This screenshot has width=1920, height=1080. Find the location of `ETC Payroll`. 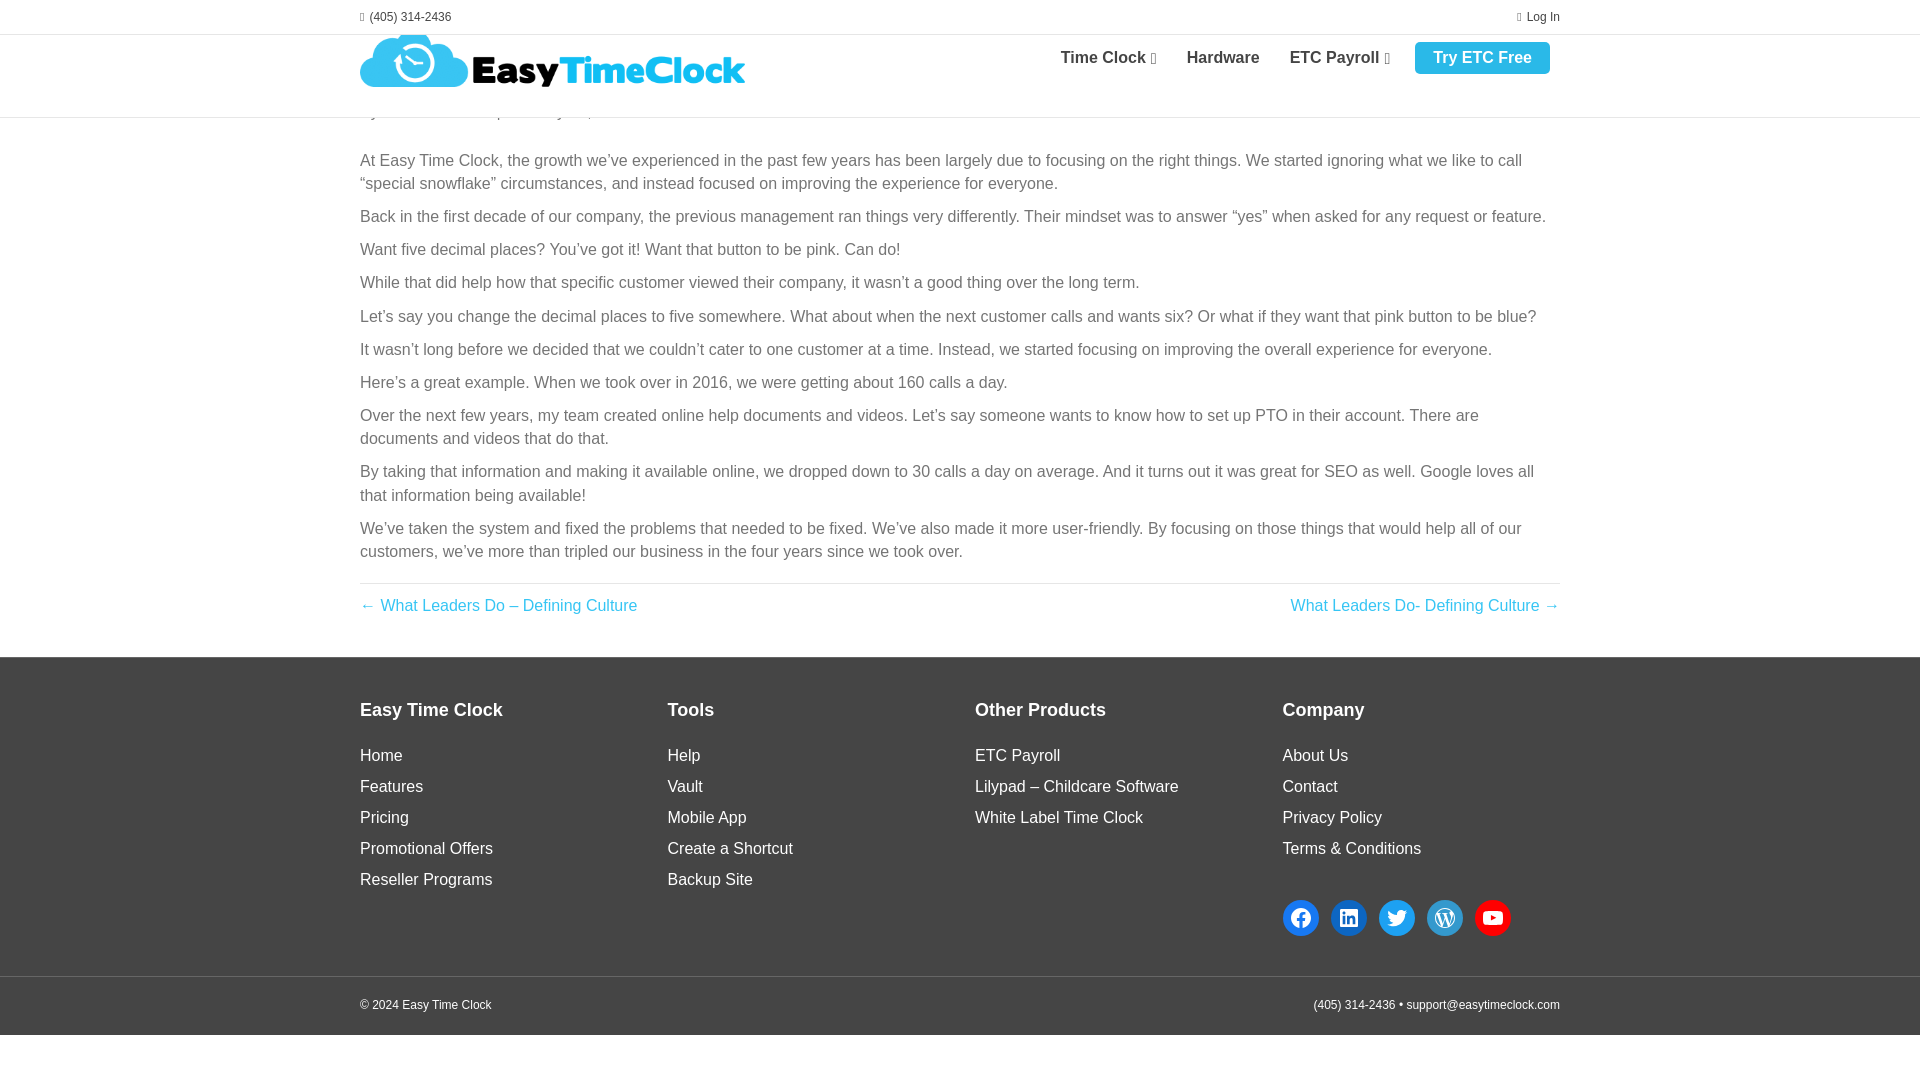

ETC Payroll is located at coordinates (1017, 755).